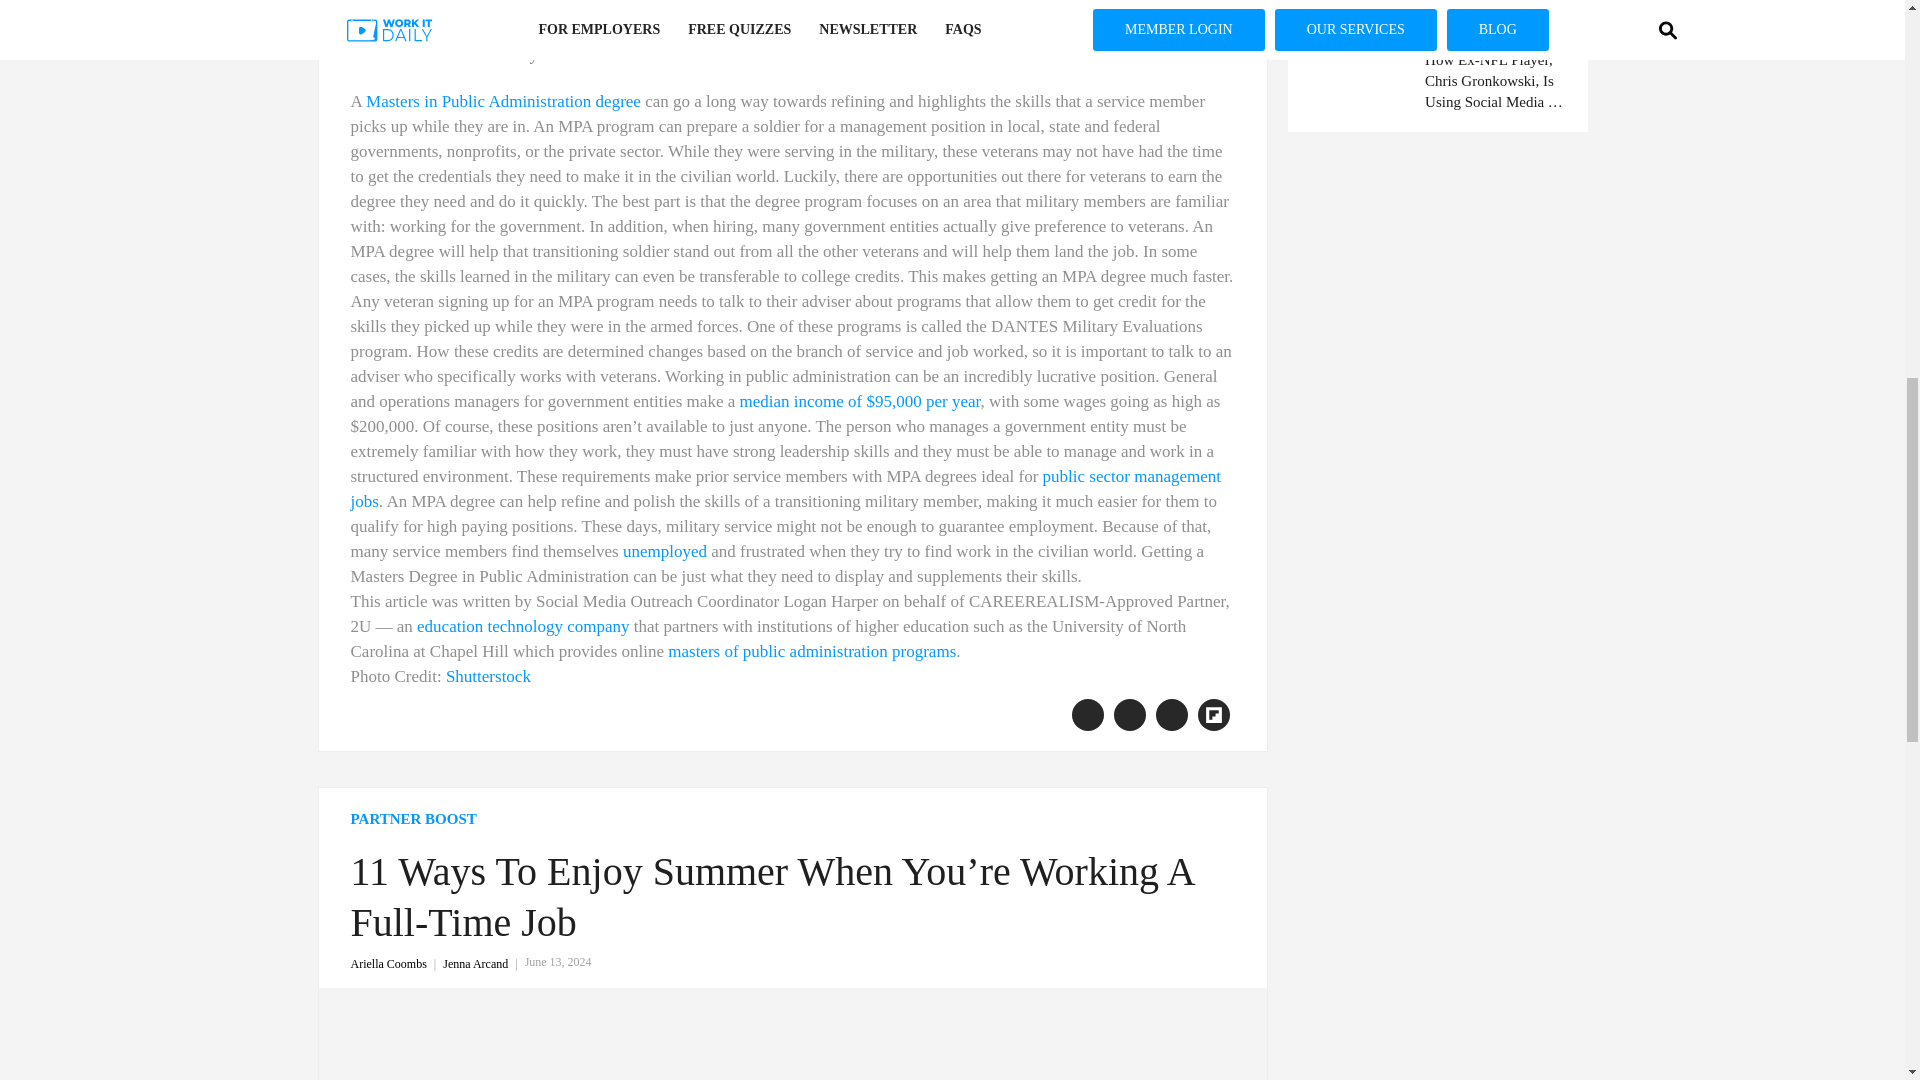  I want to click on masters of public administration programs, so click(812, 650).